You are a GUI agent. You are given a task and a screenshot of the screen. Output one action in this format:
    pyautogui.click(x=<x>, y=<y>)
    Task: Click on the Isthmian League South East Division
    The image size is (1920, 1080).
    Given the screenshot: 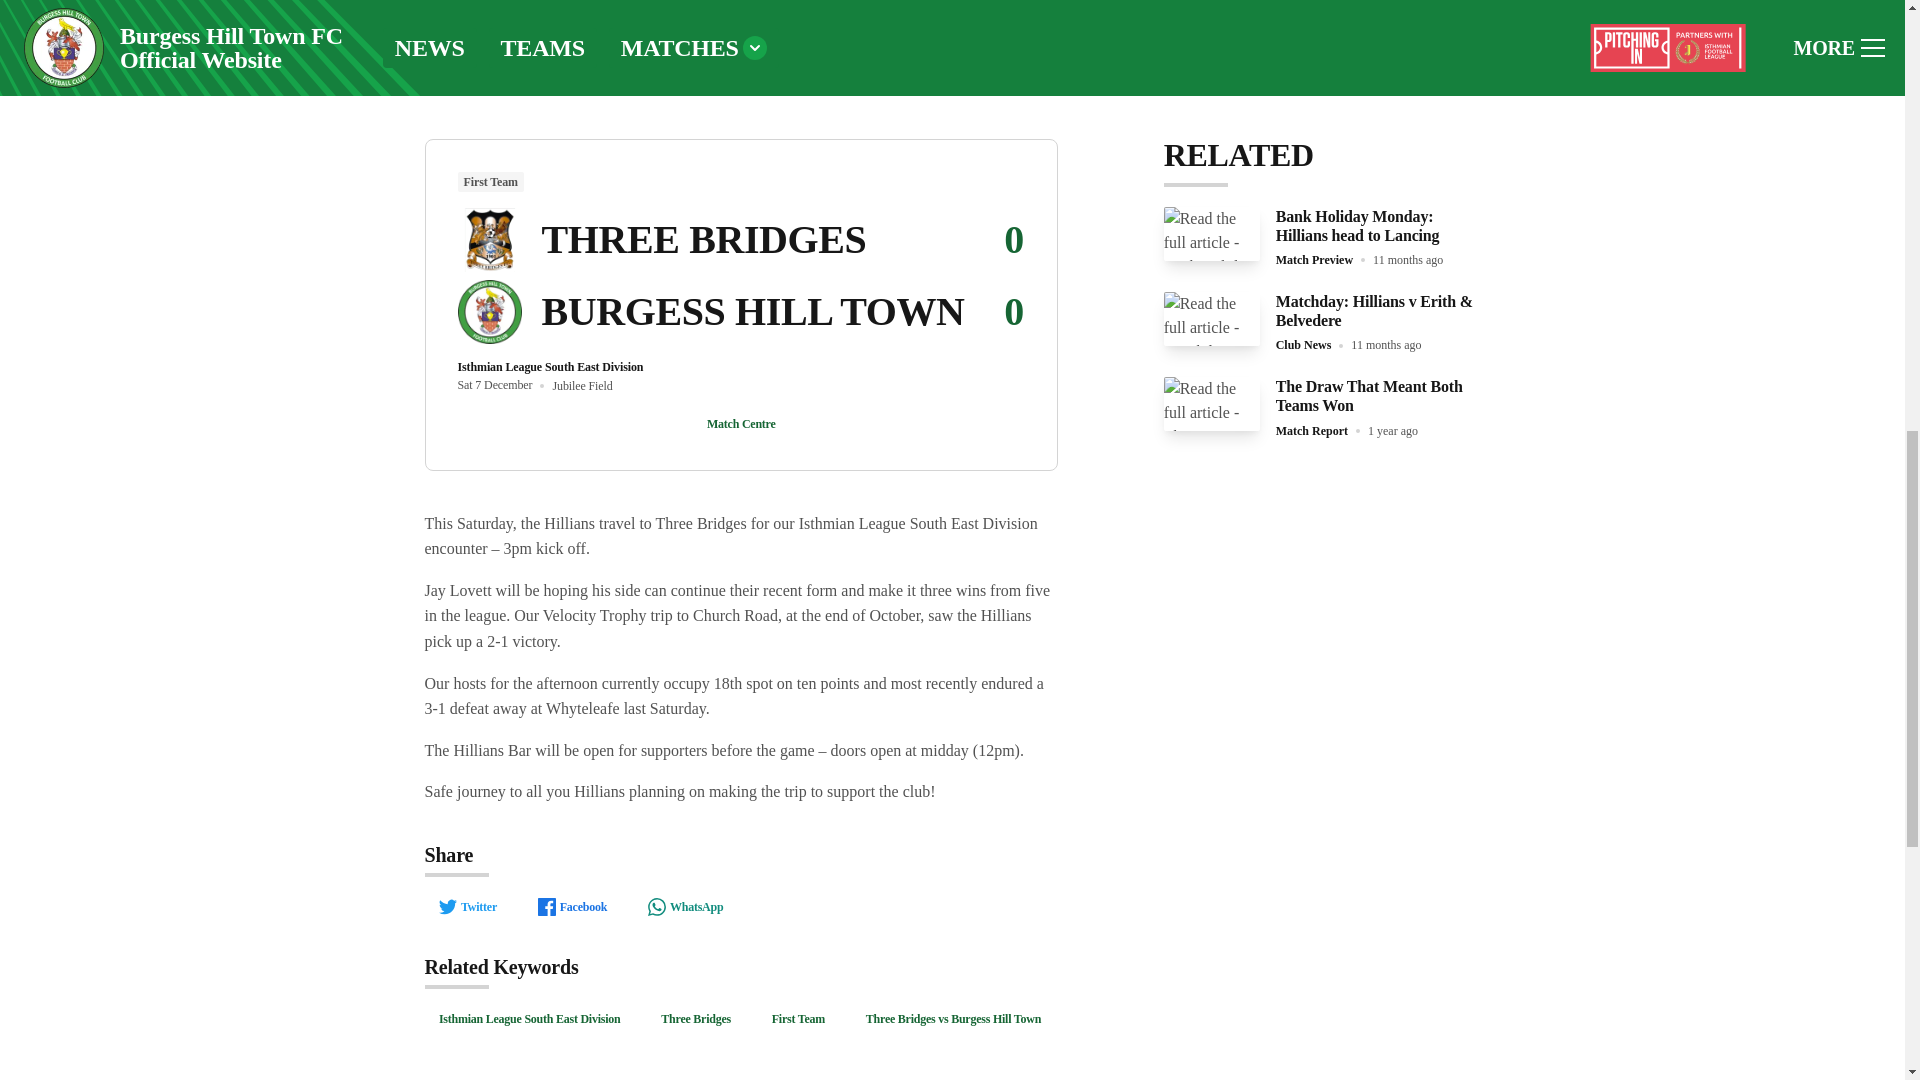 What is the action you would take?
    pyautogui.click(x=528, y=1018)
    